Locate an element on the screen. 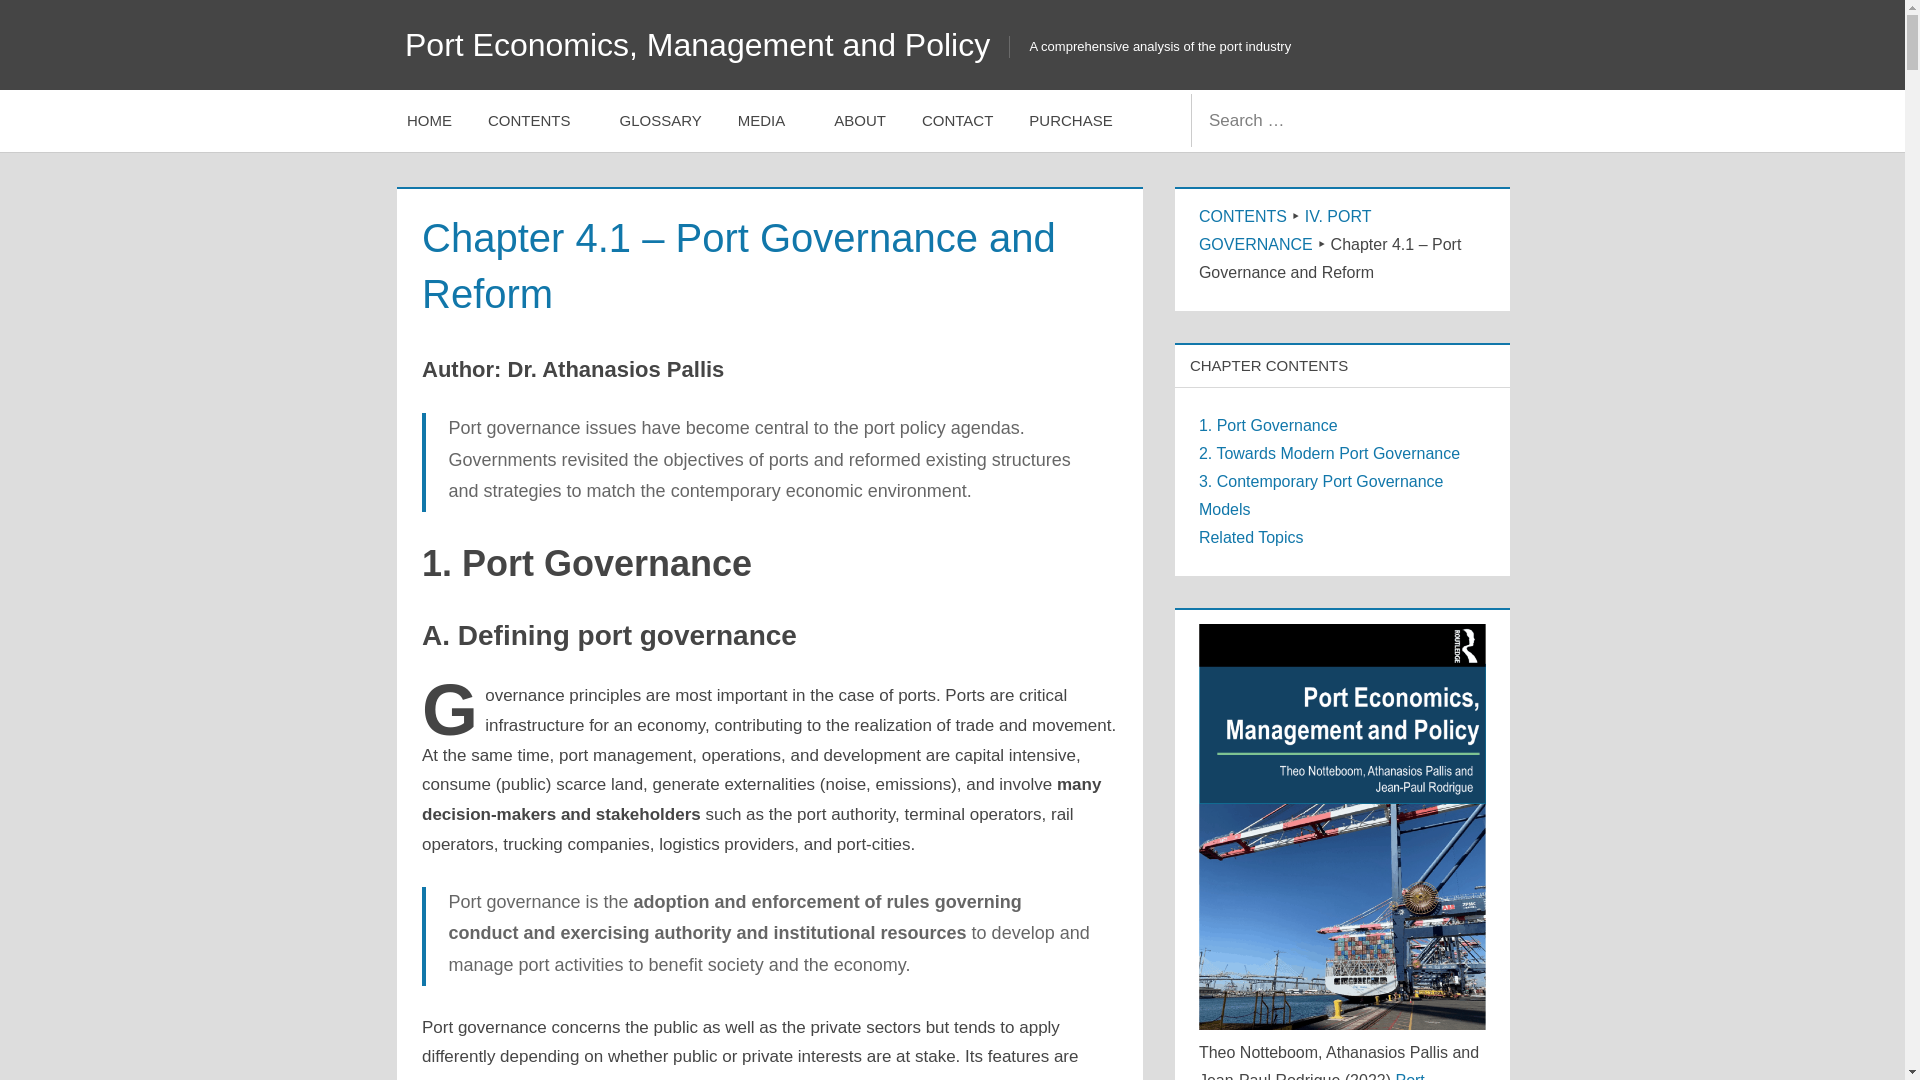 The height and width of the screenshot is (1080, 1920). Search for: is located at coordinates (1316, 120).